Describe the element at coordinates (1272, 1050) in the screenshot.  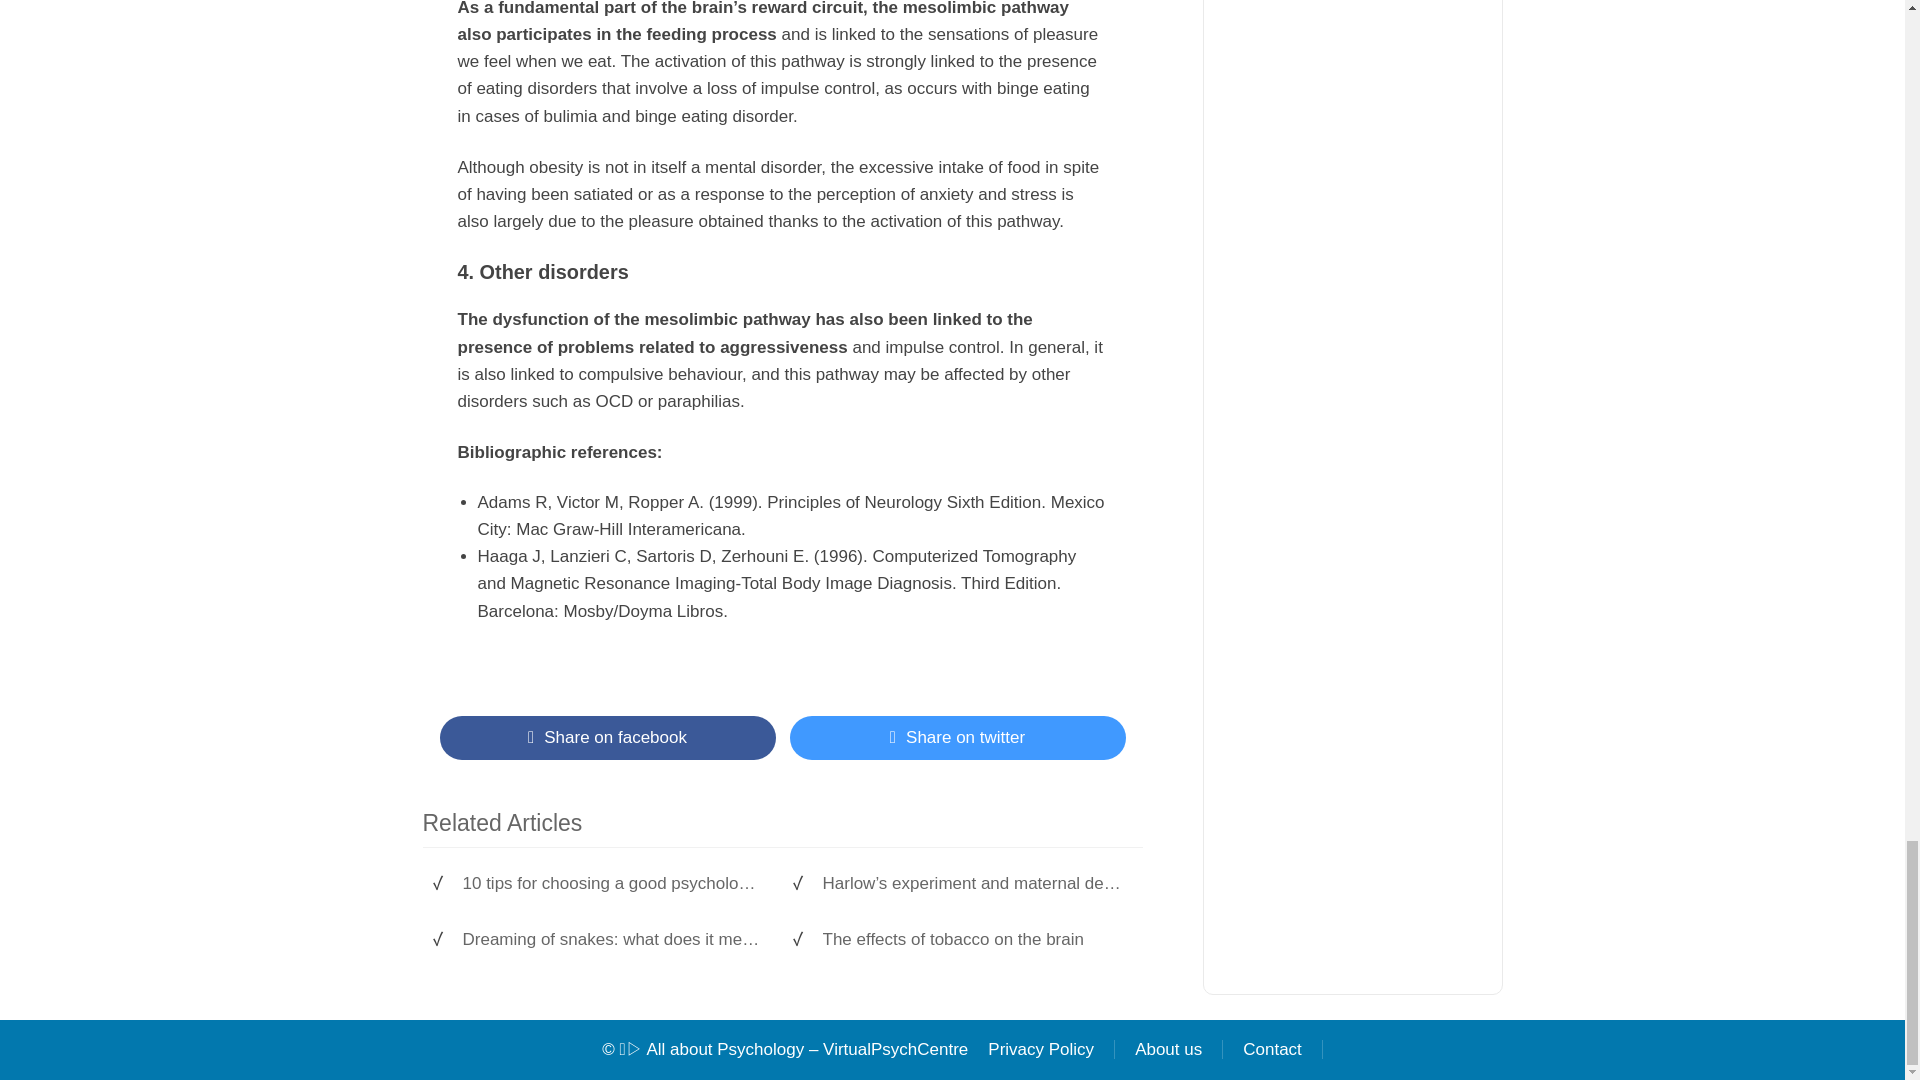
I see `Contact` at that location.